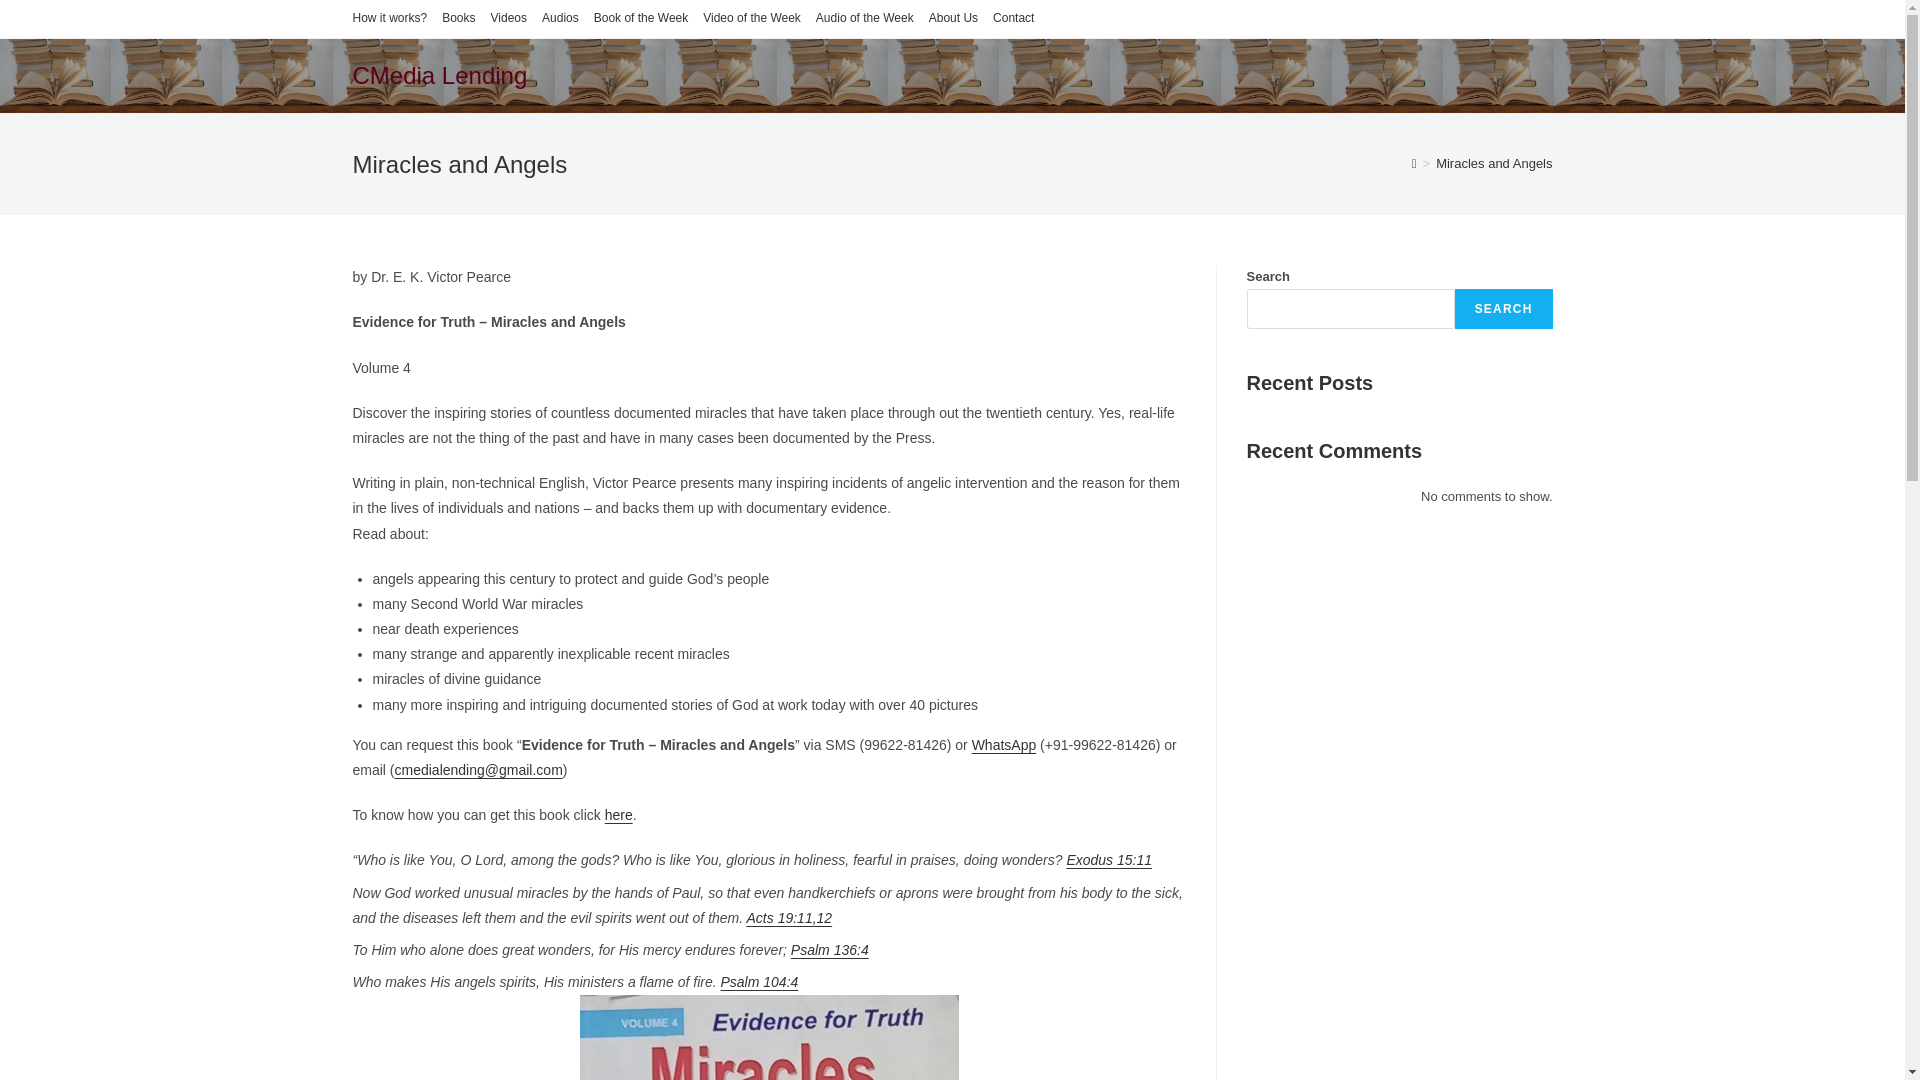  I want to click on Psalm 104:4, so click(759, 982).